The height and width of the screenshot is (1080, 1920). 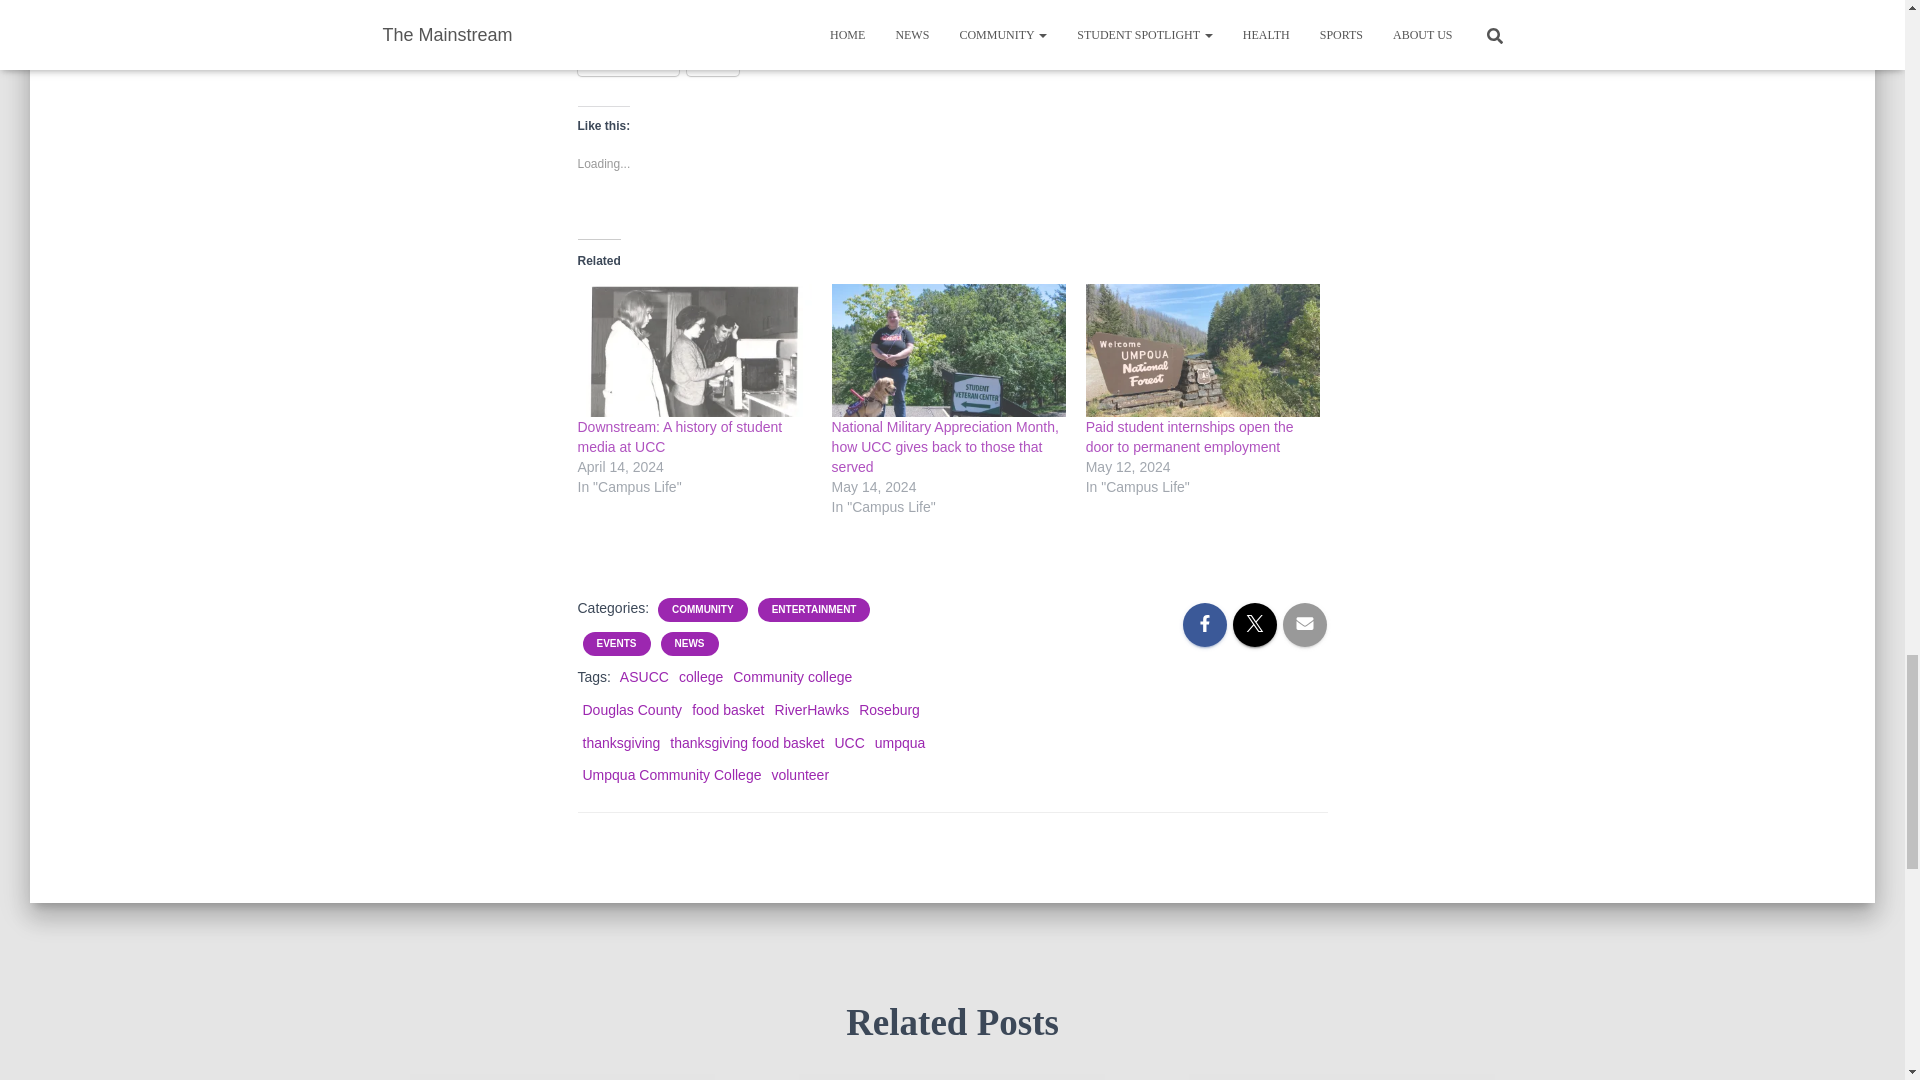 I want to click on Downstream: A history of student media at UCC, so click(x=680, y=436).